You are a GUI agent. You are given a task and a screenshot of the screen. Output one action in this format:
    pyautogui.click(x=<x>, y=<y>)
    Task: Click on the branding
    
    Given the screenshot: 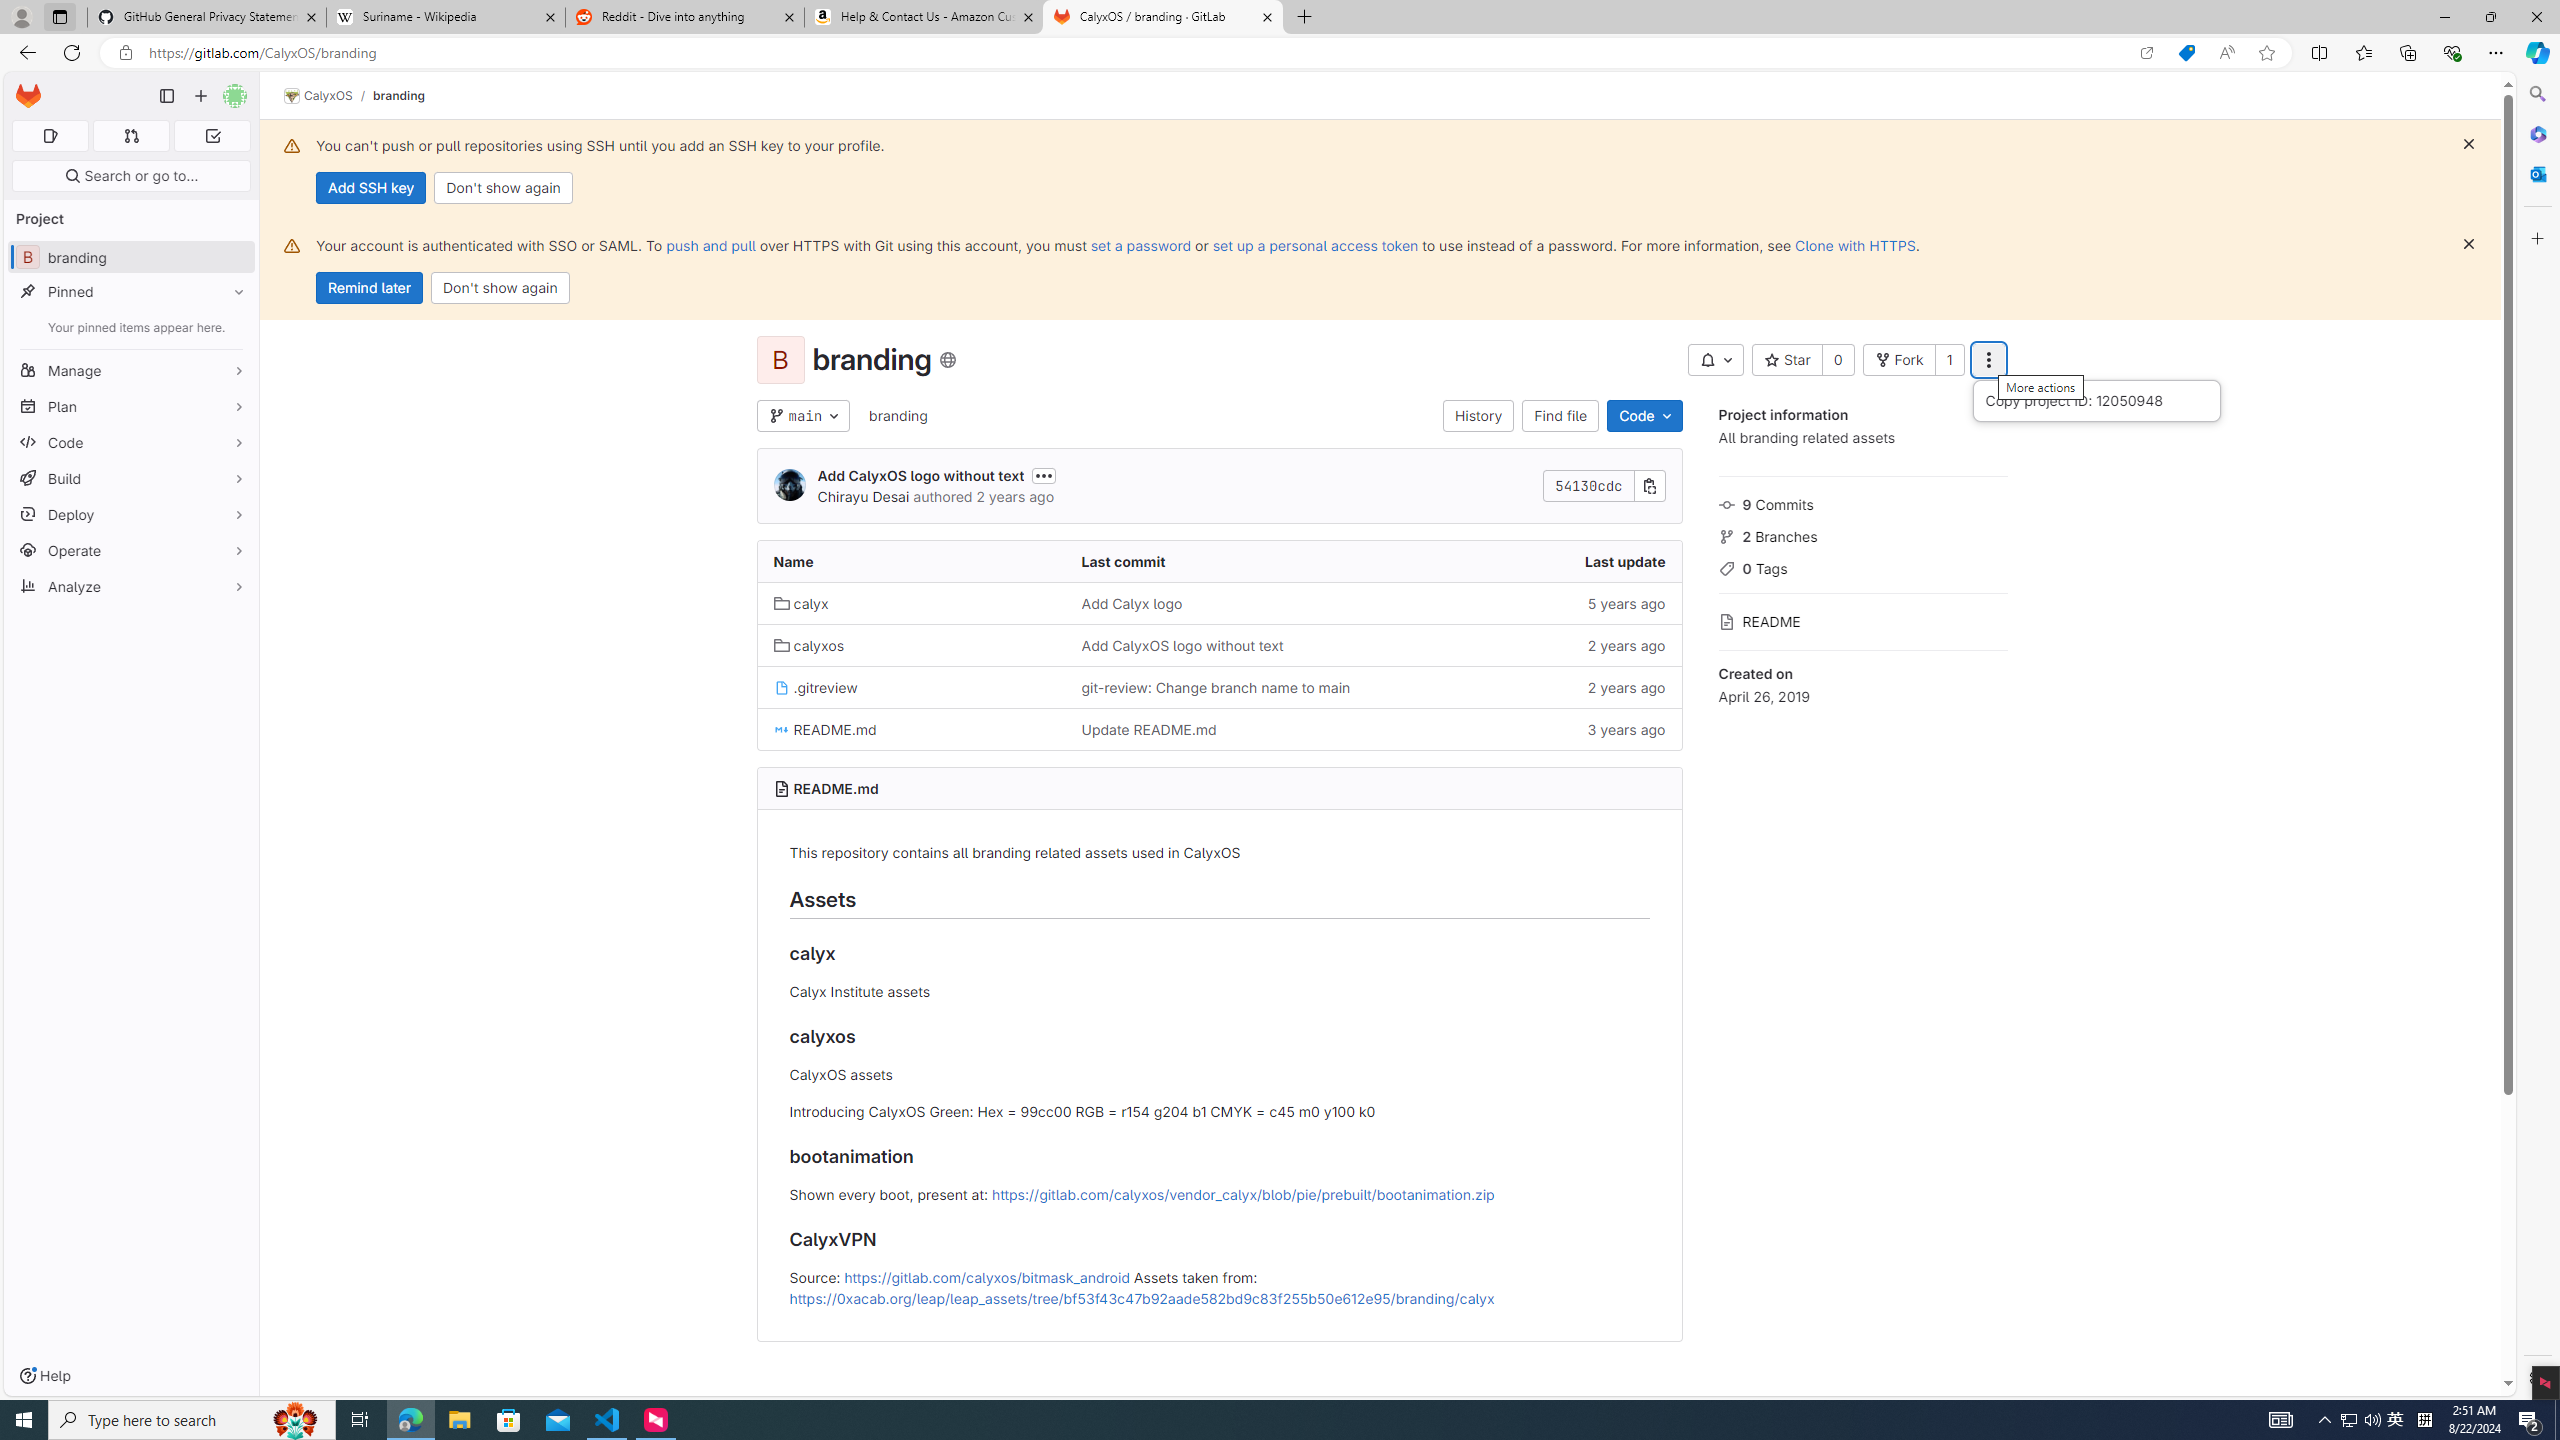 What is the action you would take?
    pyautogui.click(x=896, y=415)
    